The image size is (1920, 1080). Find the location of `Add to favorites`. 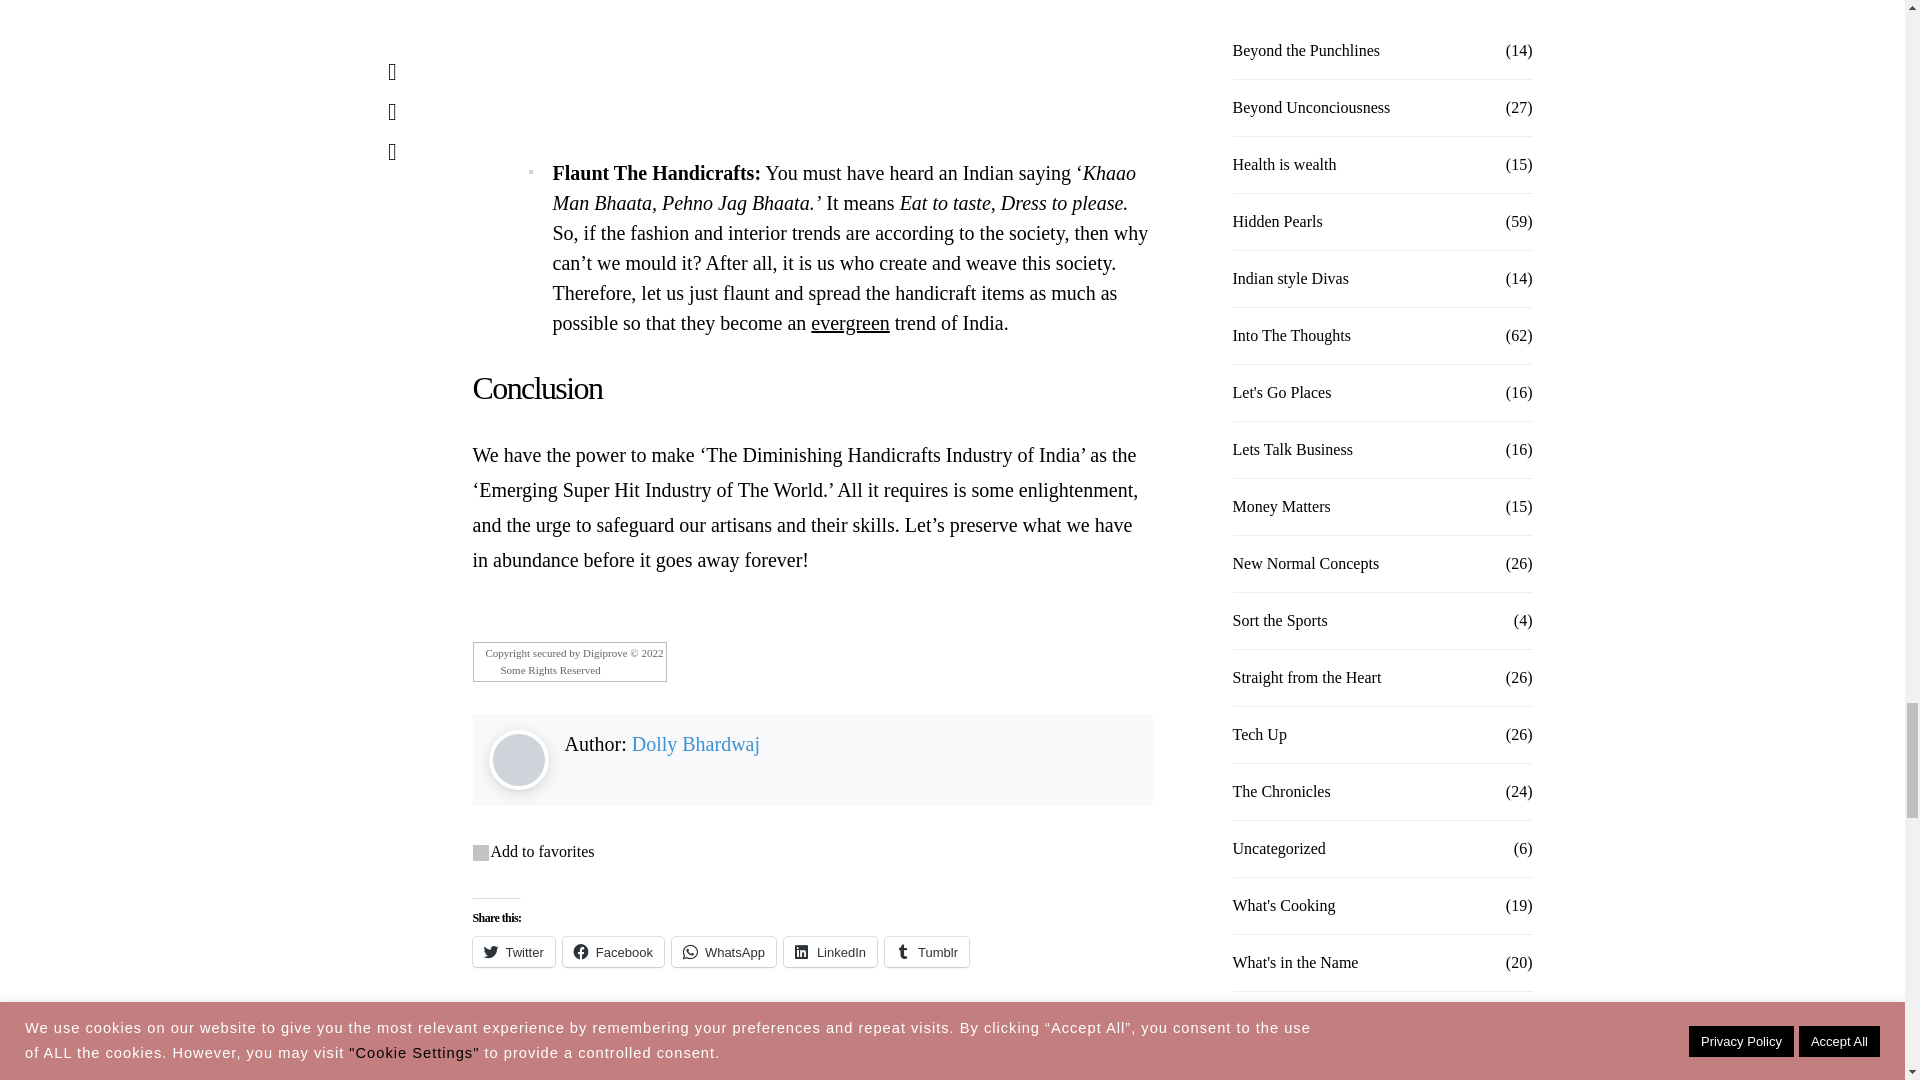

Add to favorites is located at coordinates (541, 851).